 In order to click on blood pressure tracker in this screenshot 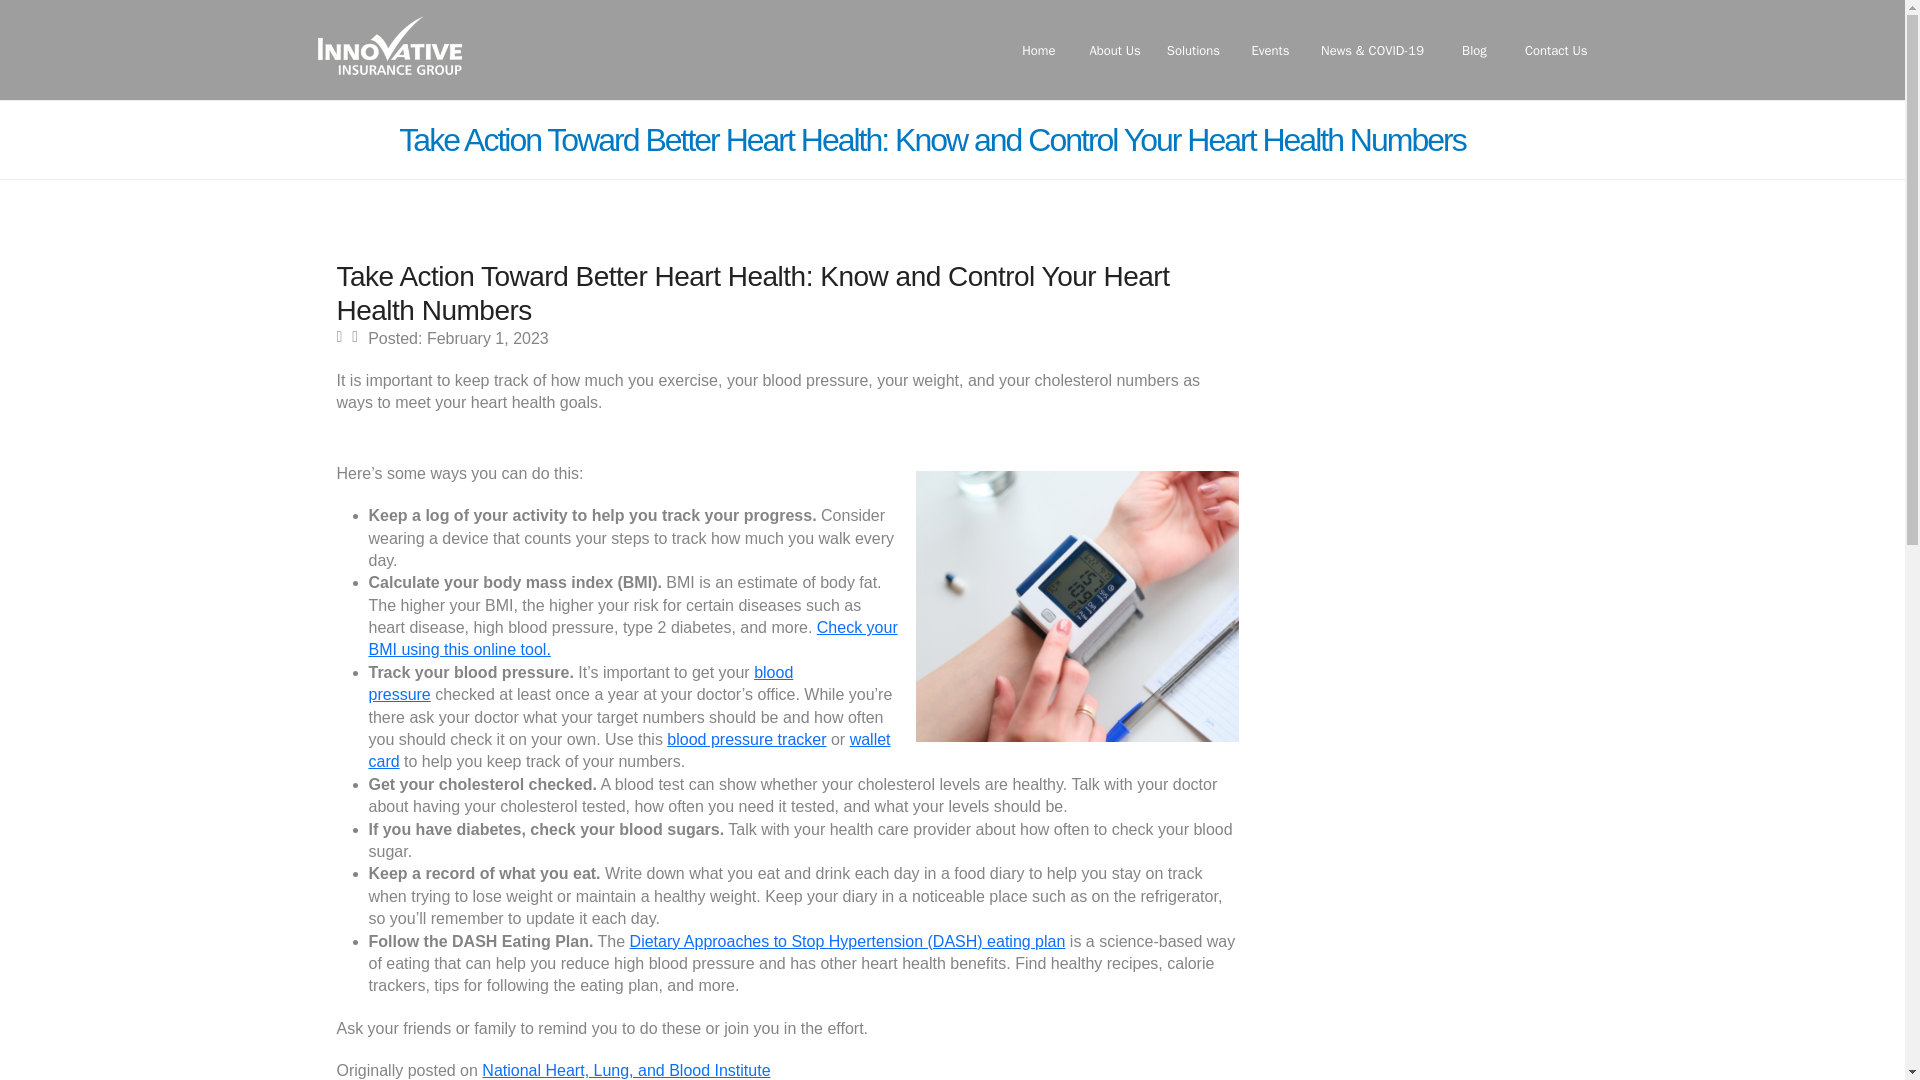, I will do `click(746, 740)`.